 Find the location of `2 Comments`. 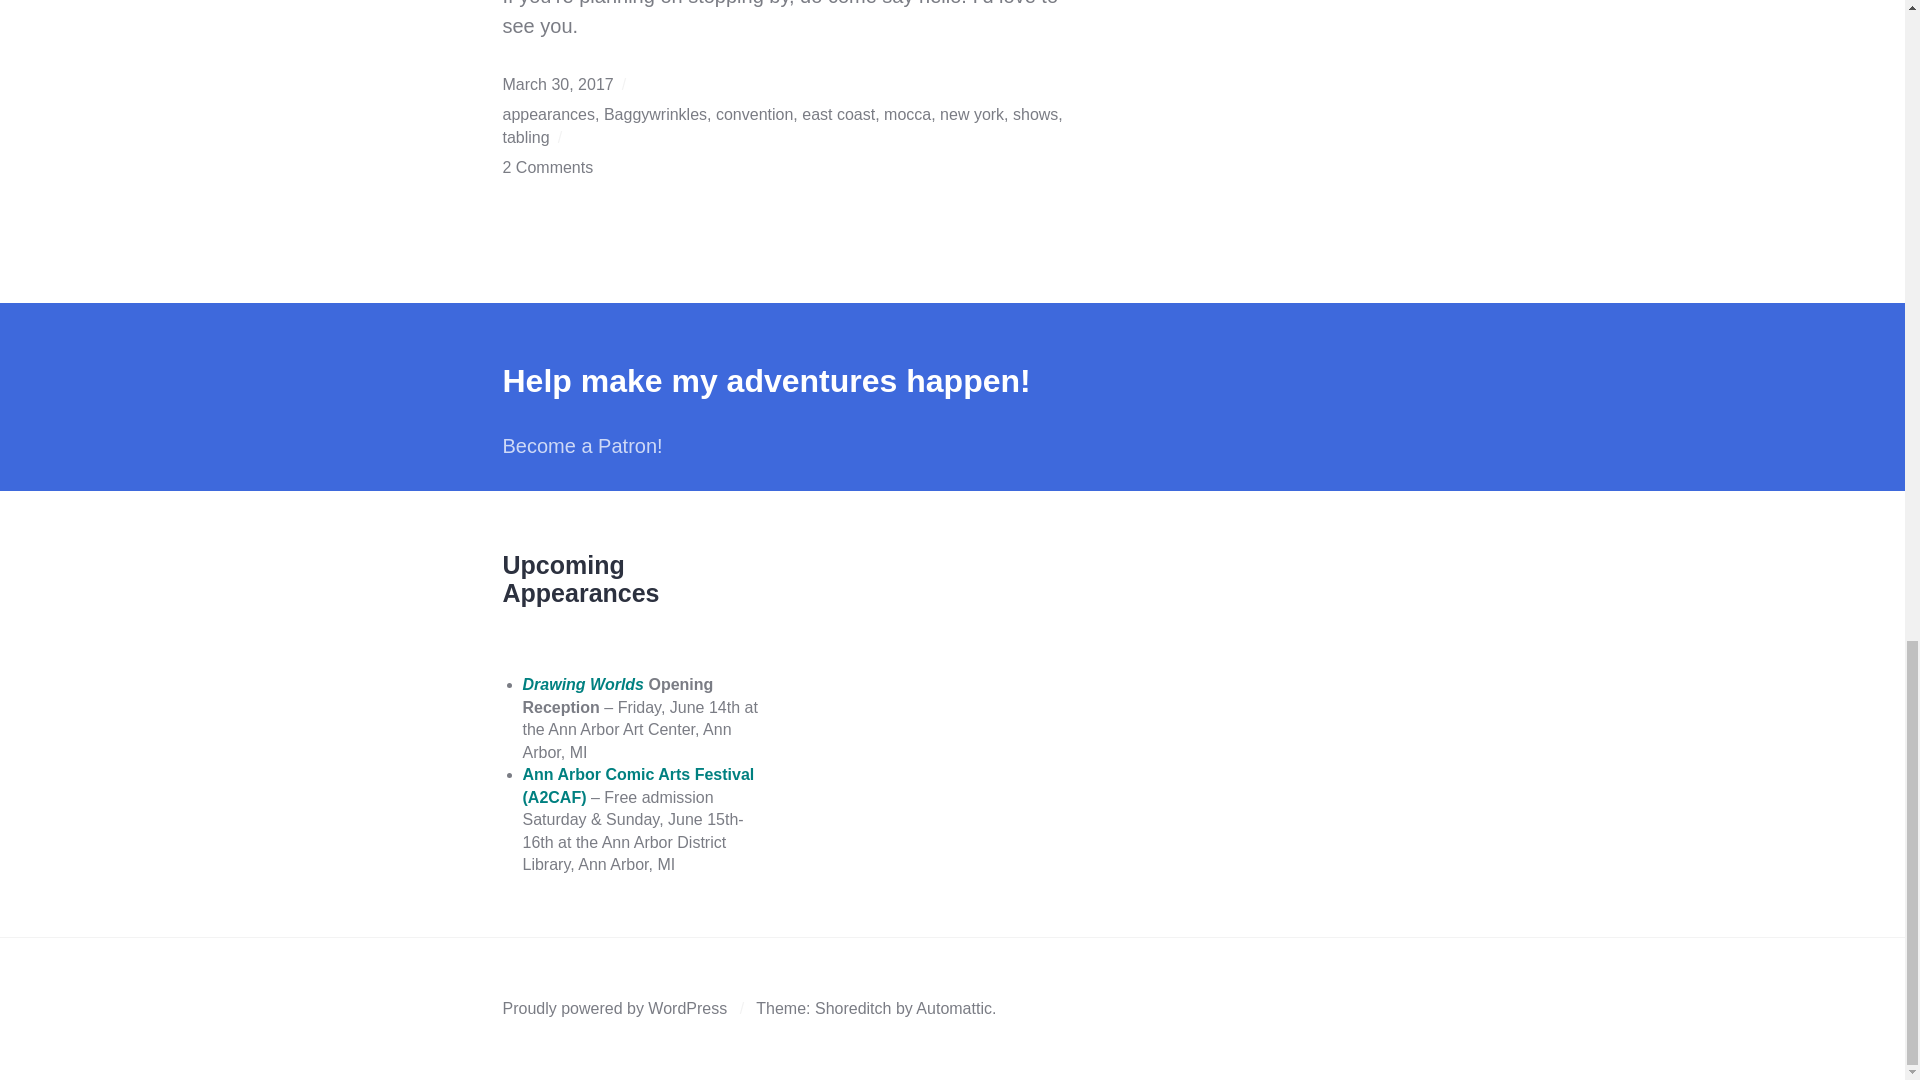

2 Comments is located at coordinates (547, 167).